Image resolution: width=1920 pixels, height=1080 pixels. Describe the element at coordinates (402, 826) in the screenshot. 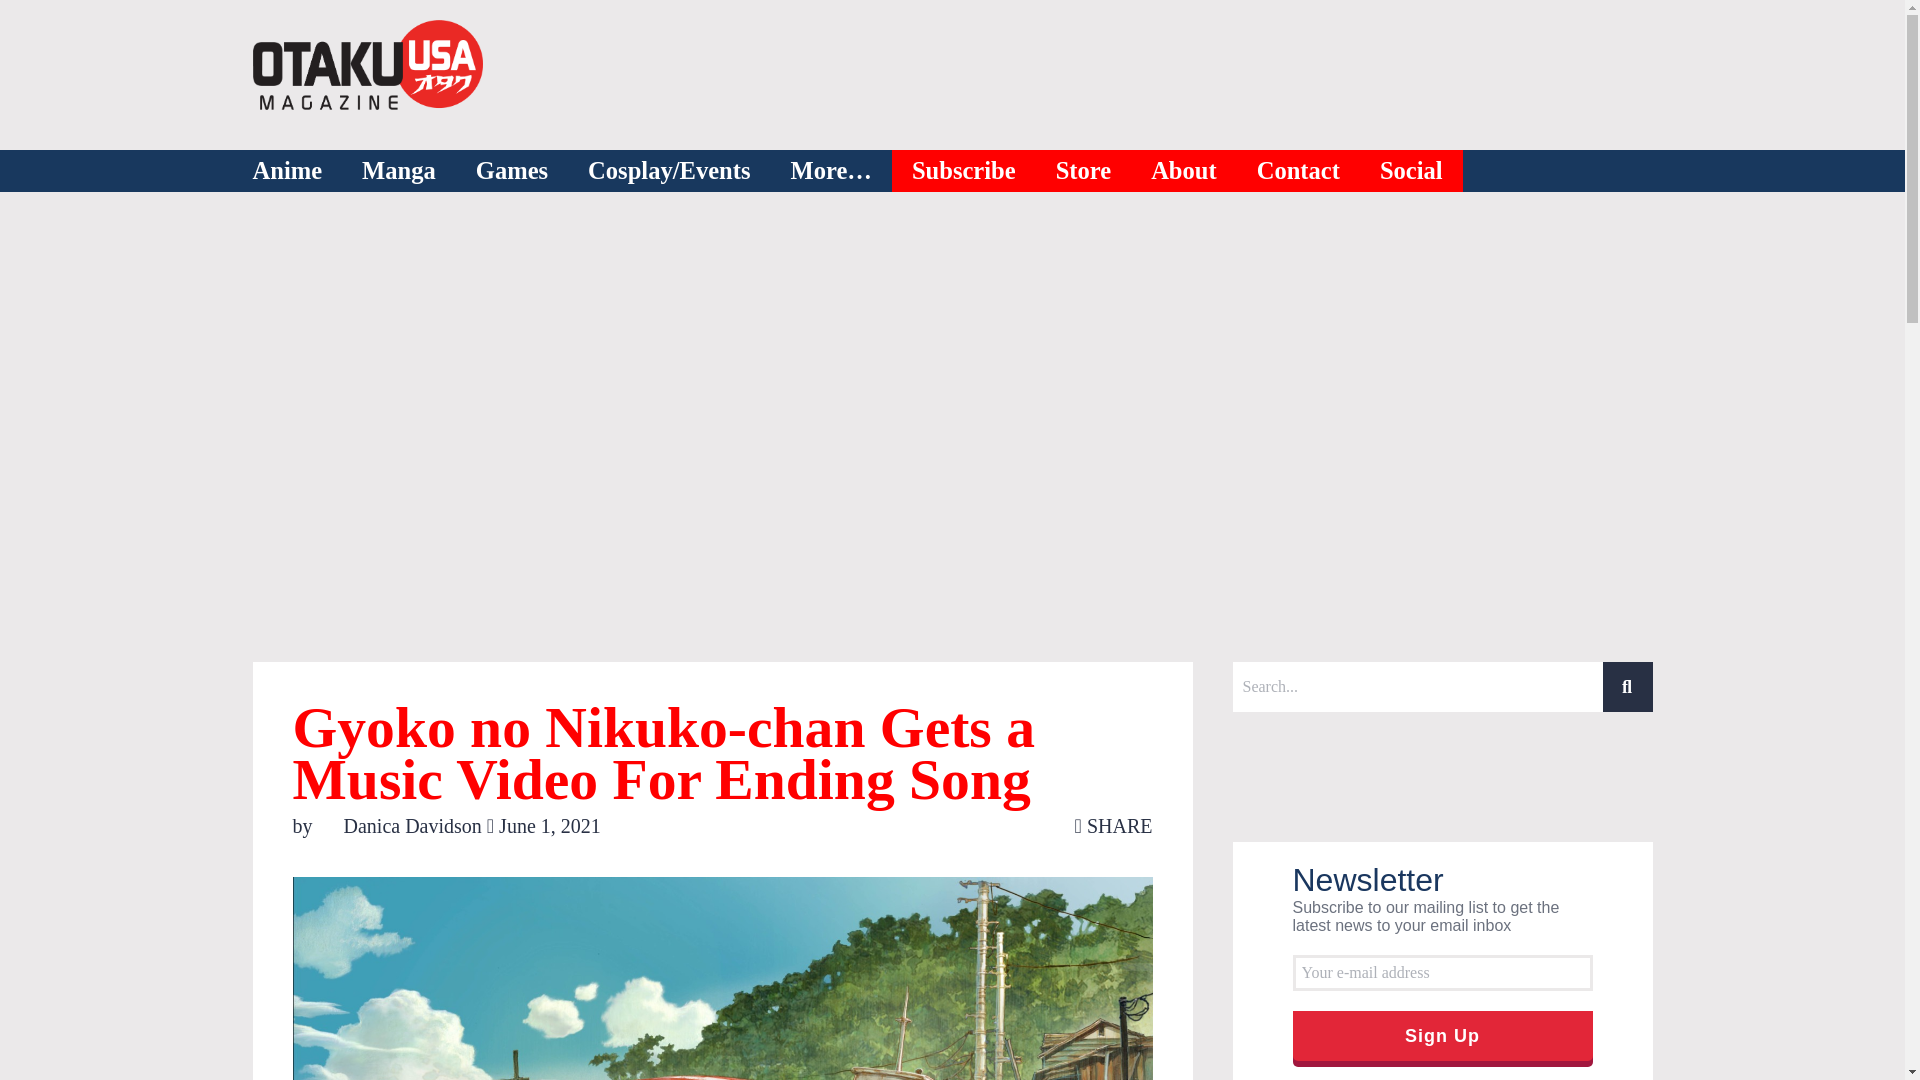

I see `Danica Davidson` at that location.